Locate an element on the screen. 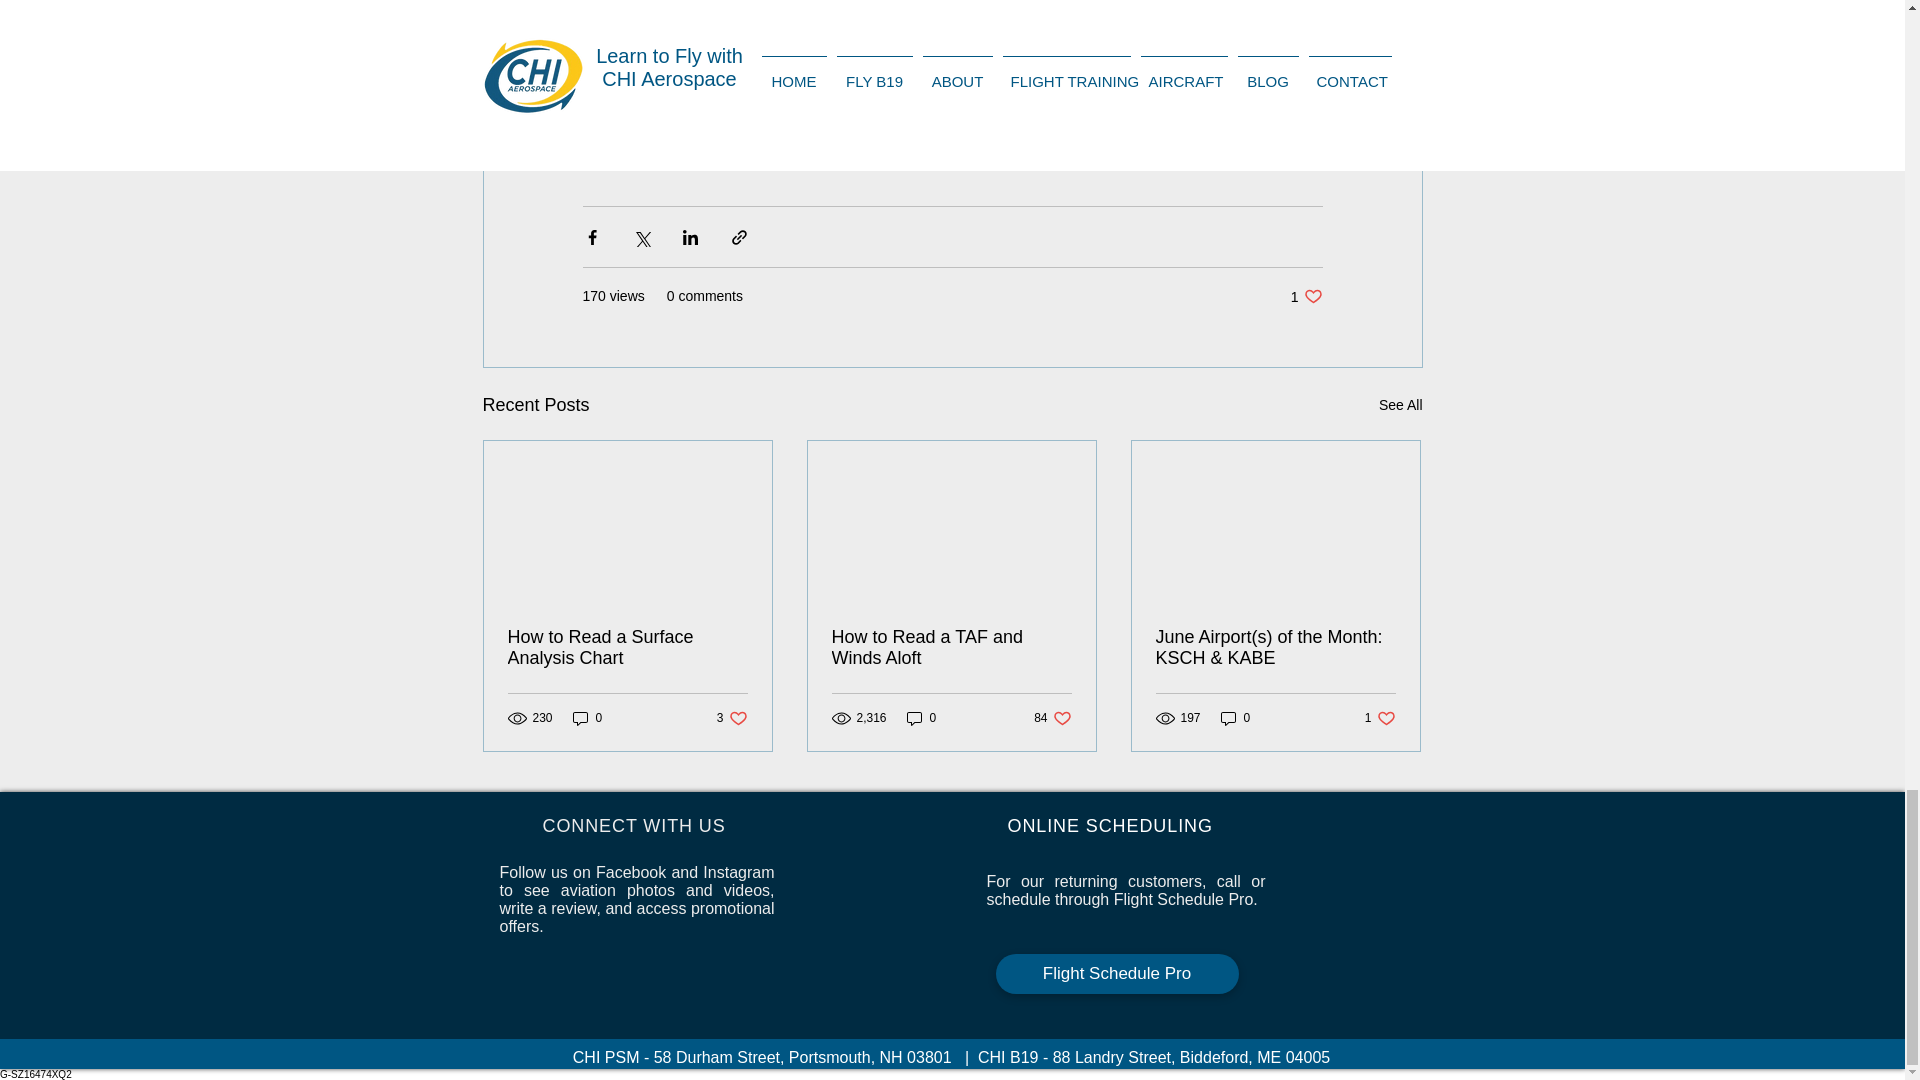  0 is located at coordinates (628, 648).